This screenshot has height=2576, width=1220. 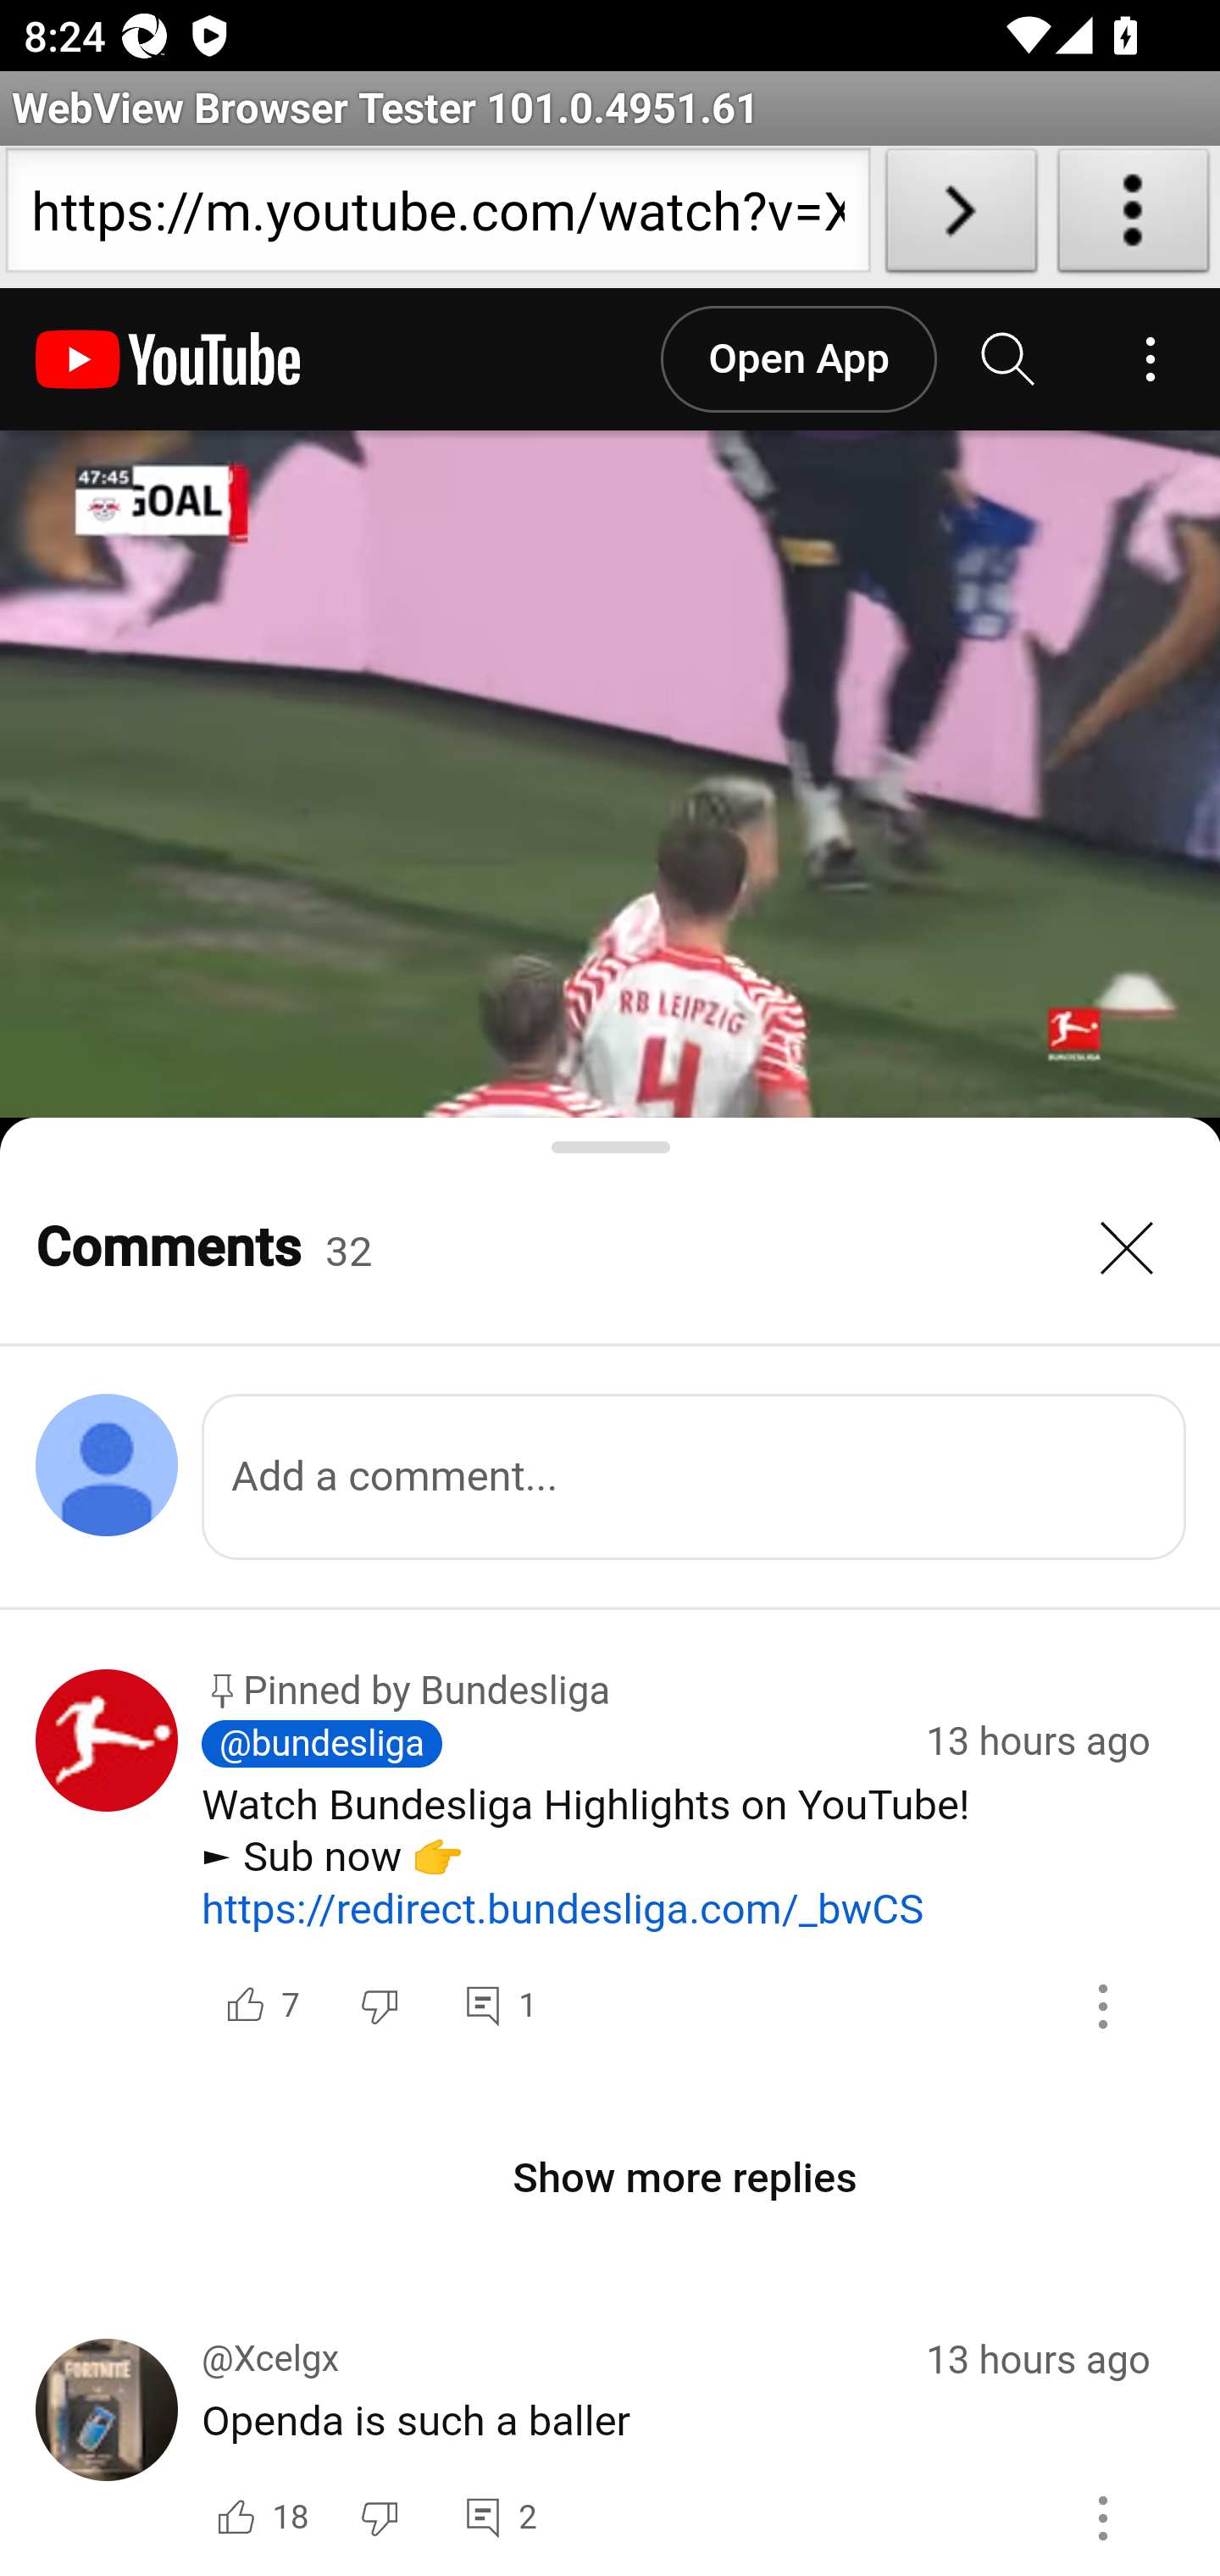 I want to click on Load URL, so click(x=961, y=217).